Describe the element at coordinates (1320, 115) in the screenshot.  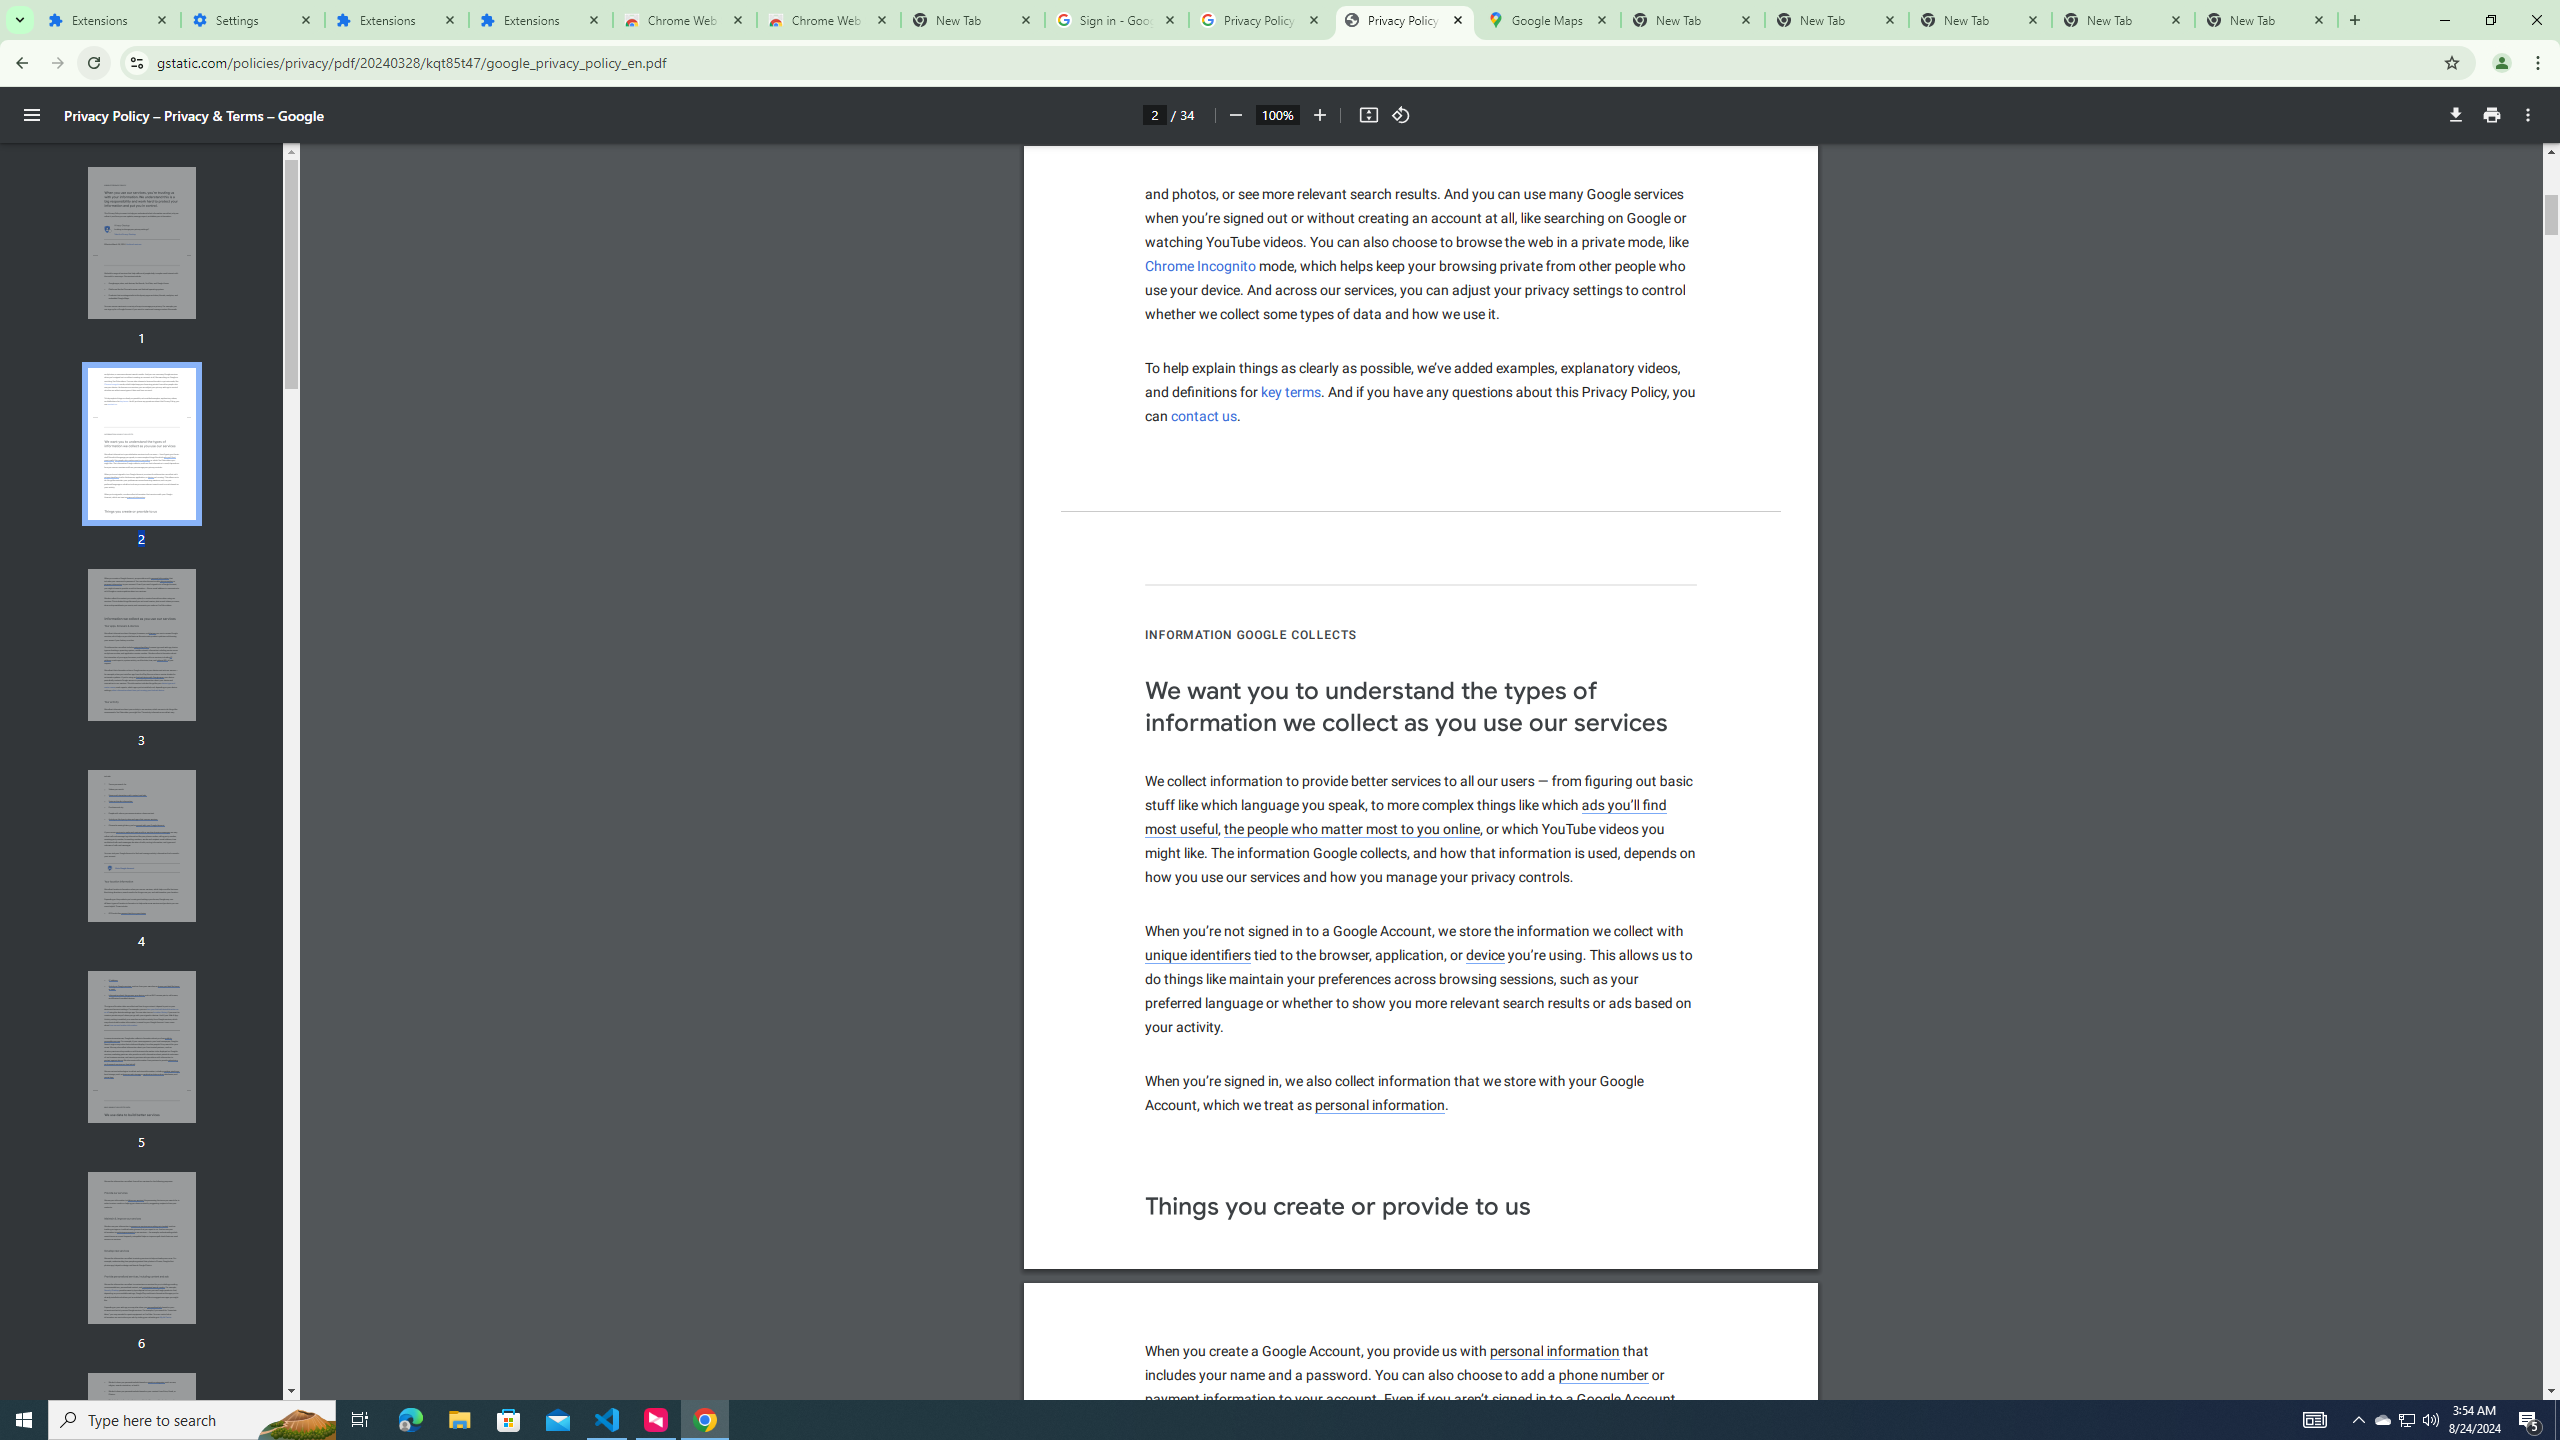
I see `Zoom in` at that location.